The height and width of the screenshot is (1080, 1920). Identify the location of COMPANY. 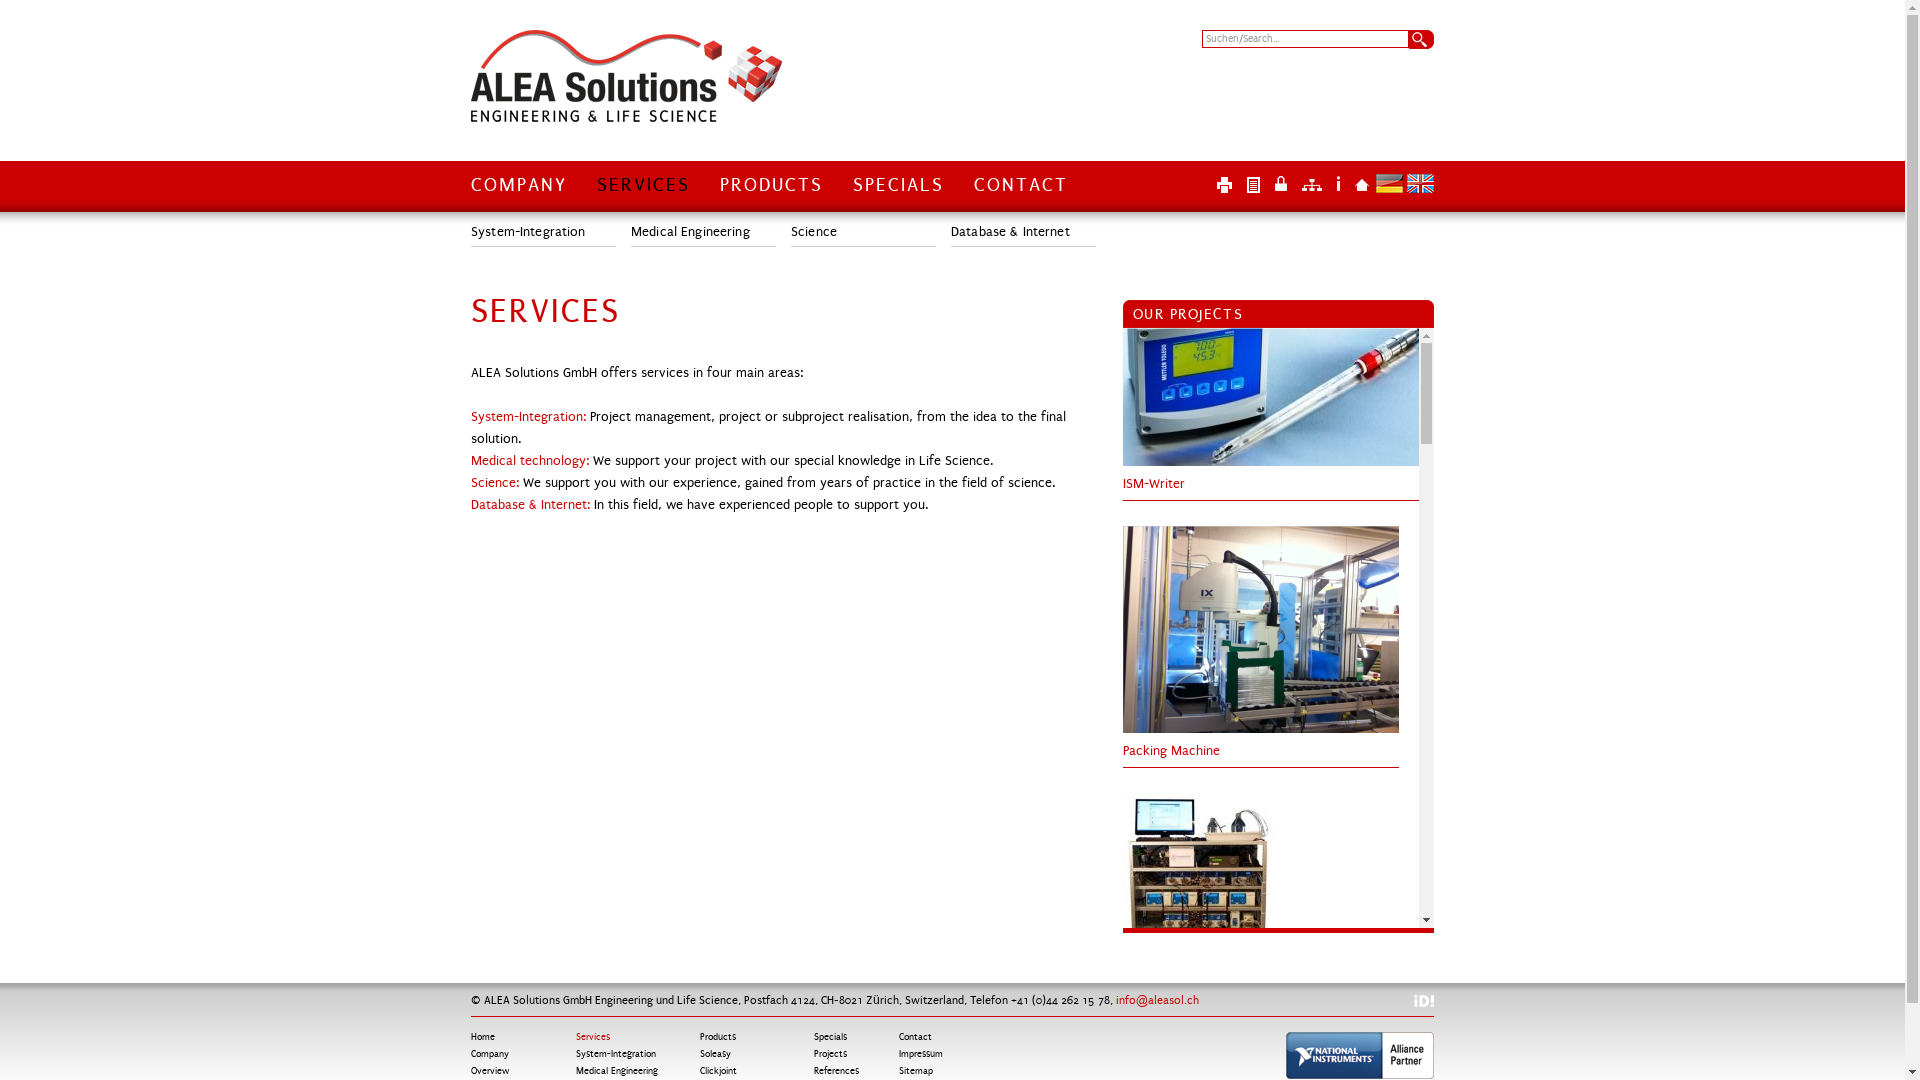
(519, 195).